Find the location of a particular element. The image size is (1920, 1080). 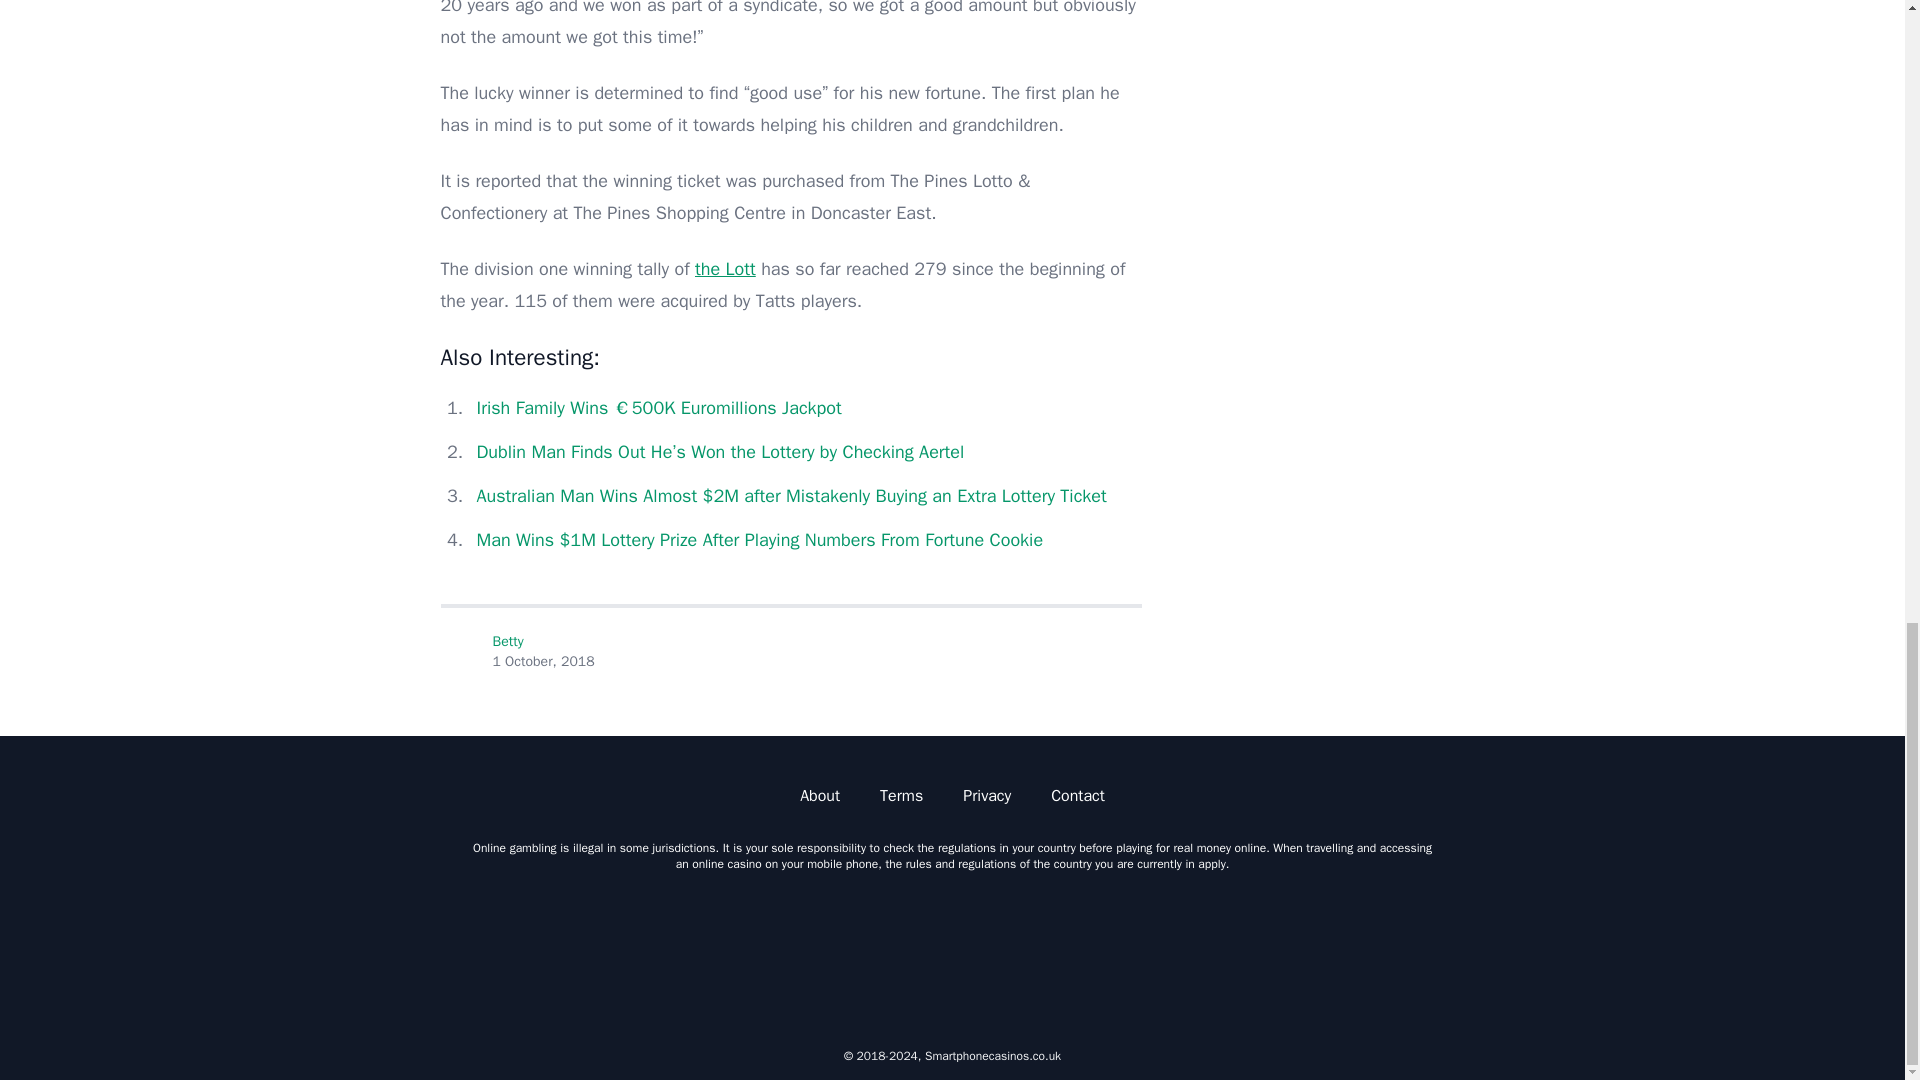

GamCare Logo is located at coordinates (1138, 952).